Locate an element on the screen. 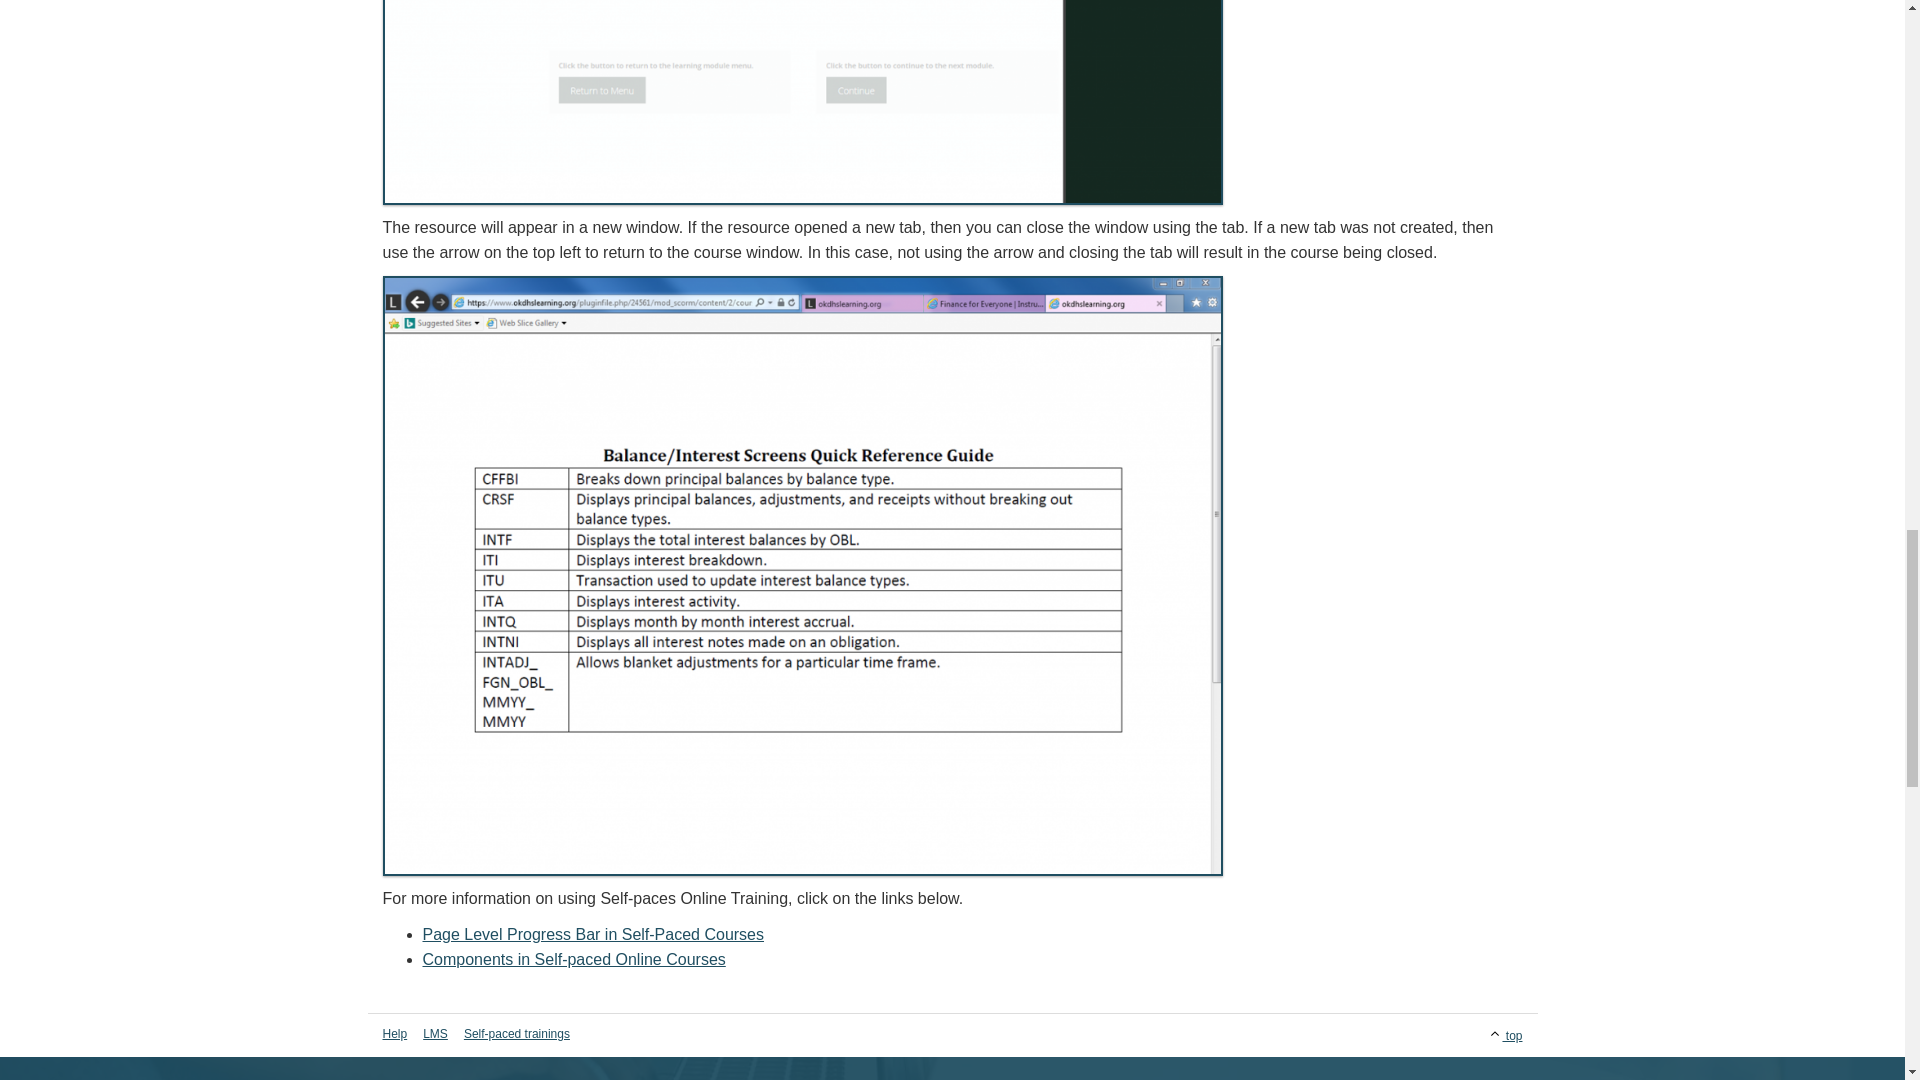  top is located at coordinates (1440, 1033).